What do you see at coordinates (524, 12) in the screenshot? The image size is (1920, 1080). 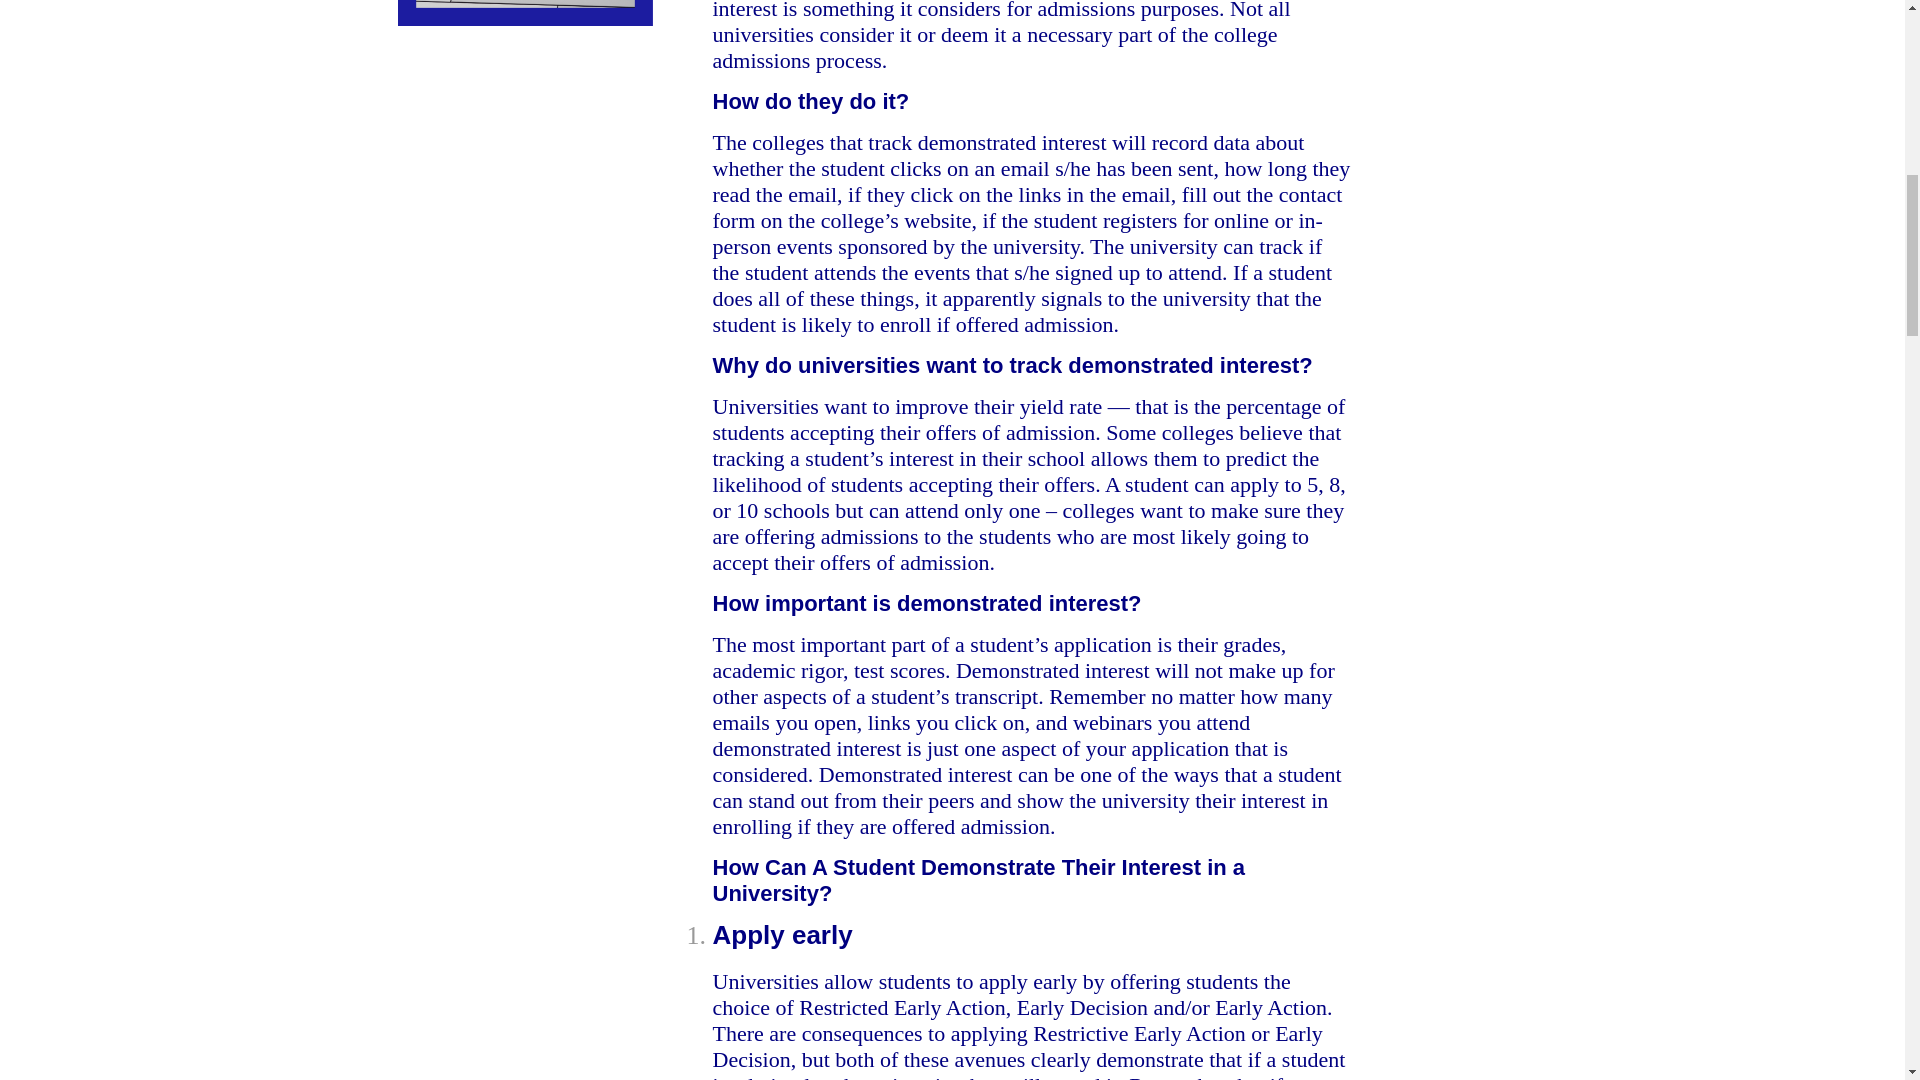 I see `Demonstrated Interest` at bounding box center [524, 12].